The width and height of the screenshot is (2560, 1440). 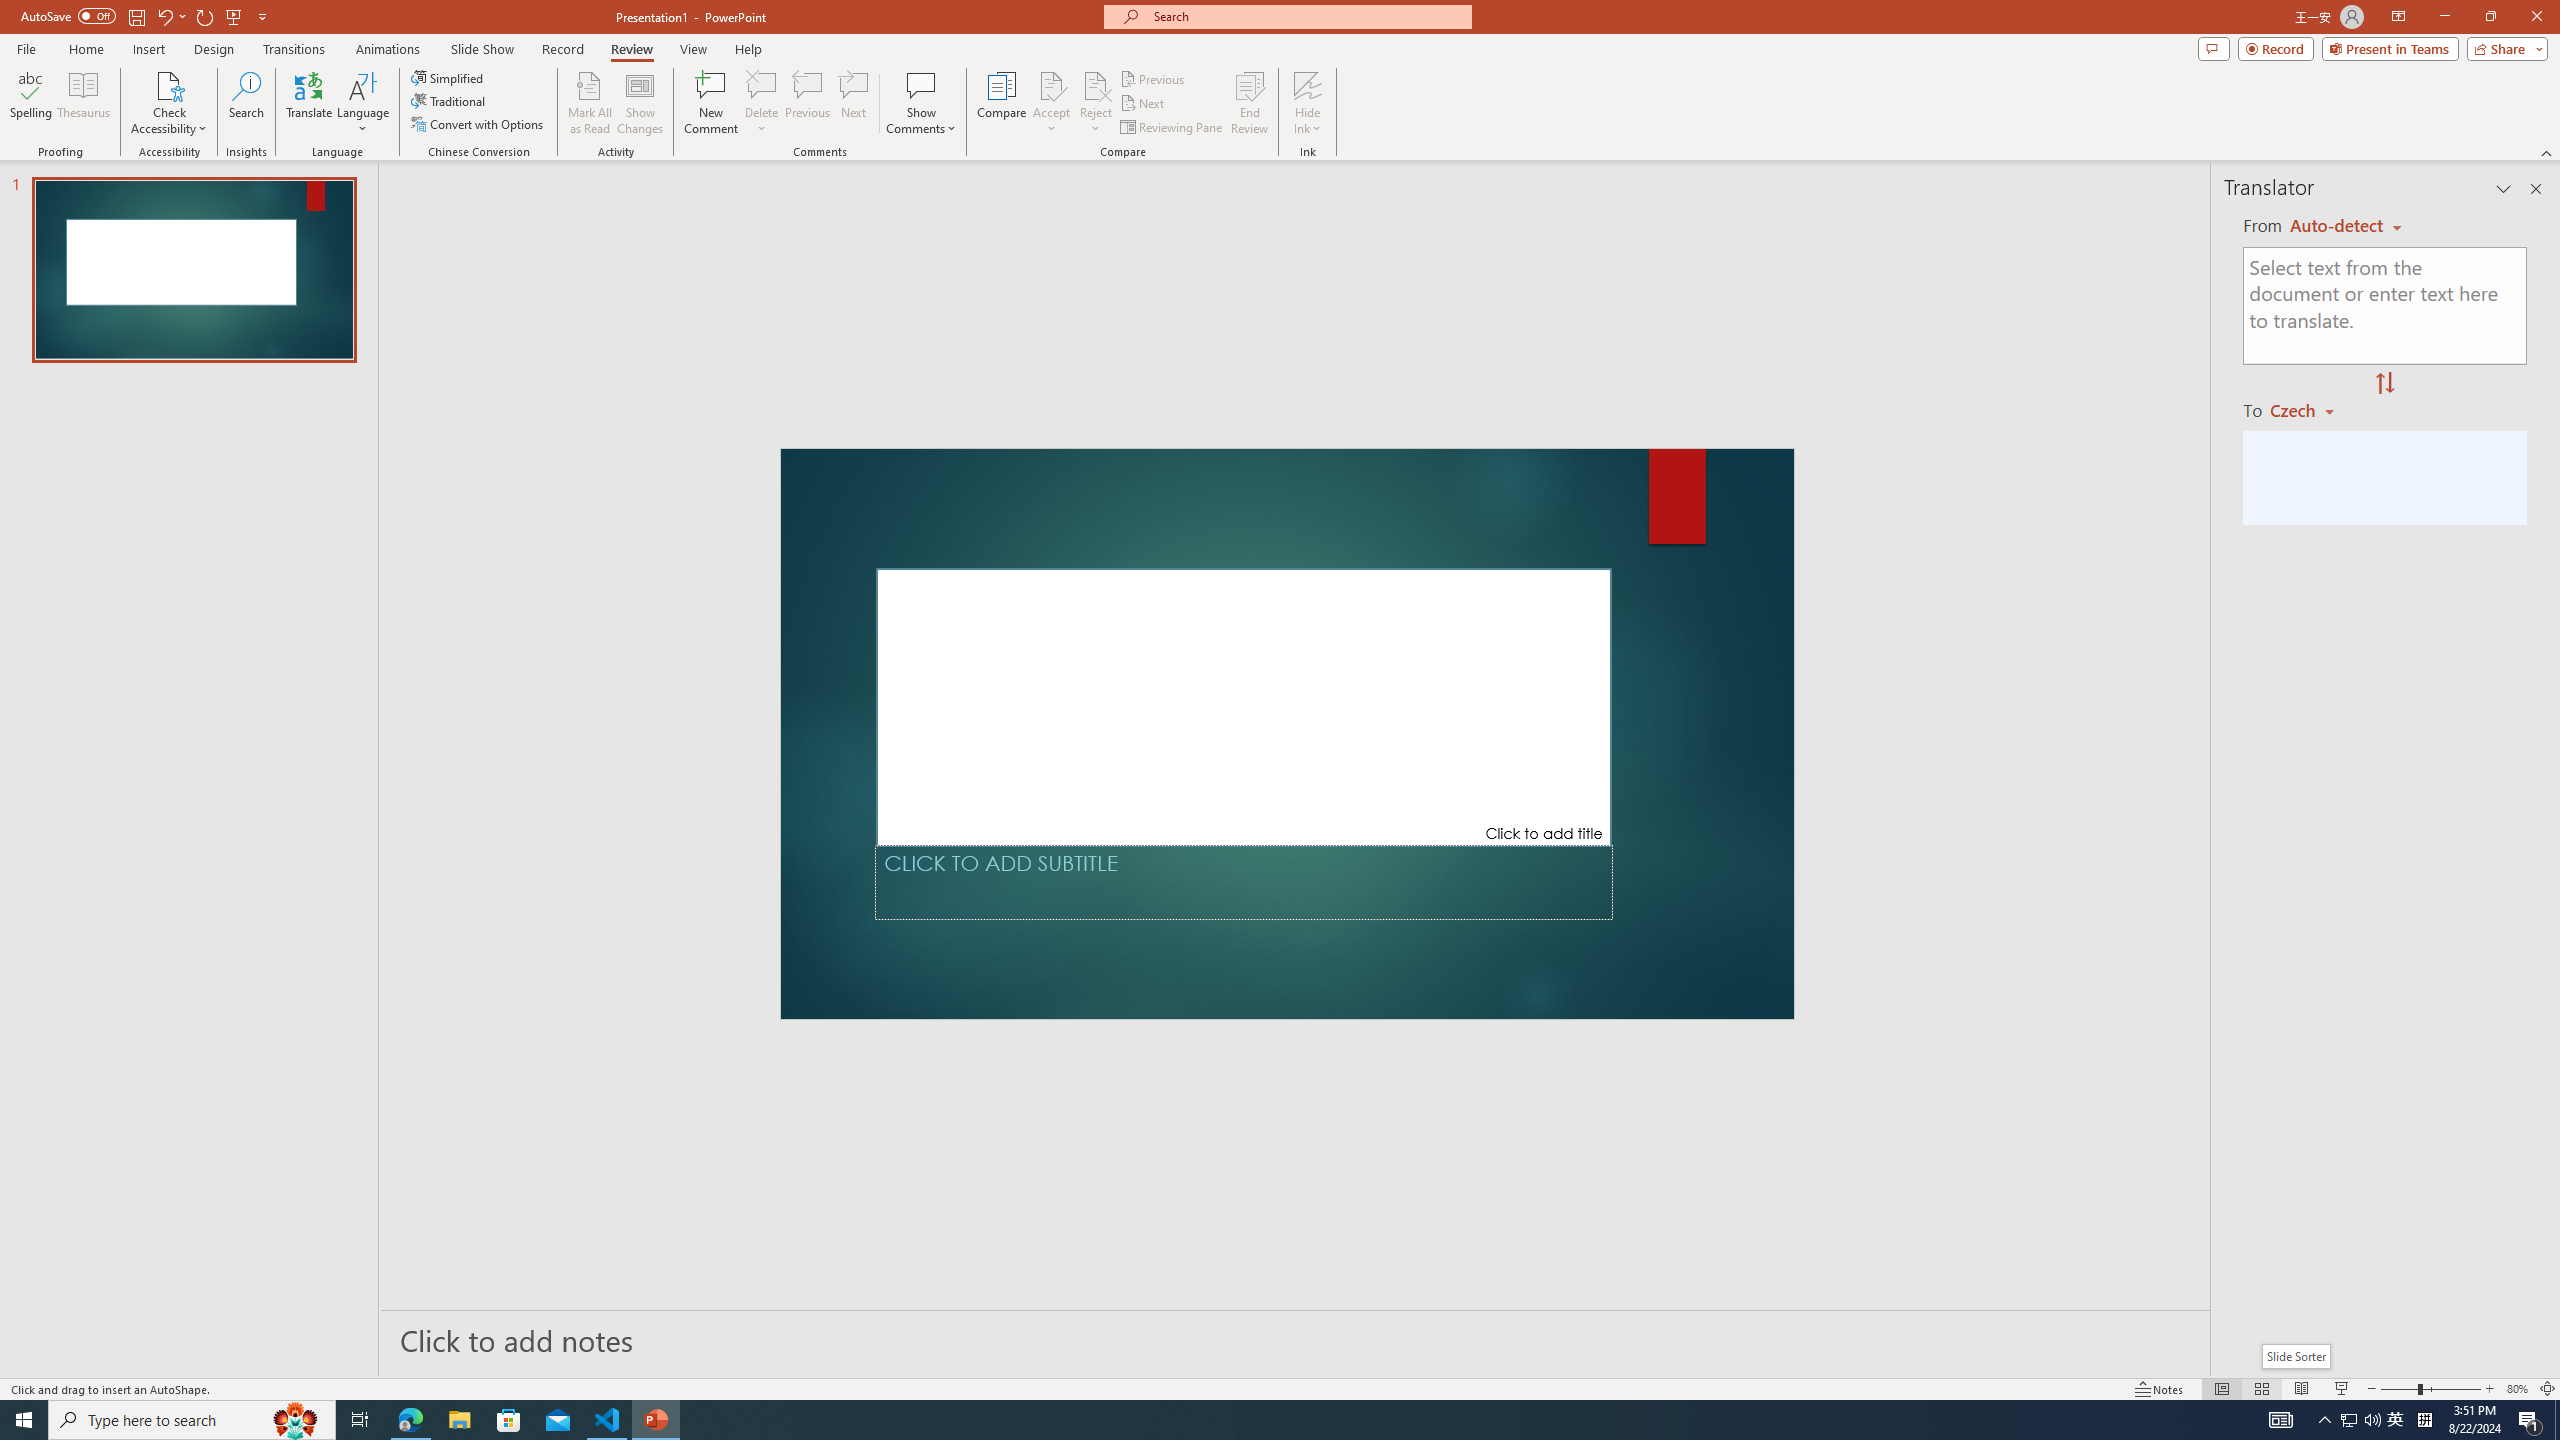 What do you see at coordinates (1002, 103) in the screenshot?
I see `Compare` at bounding box center [1002, 103].